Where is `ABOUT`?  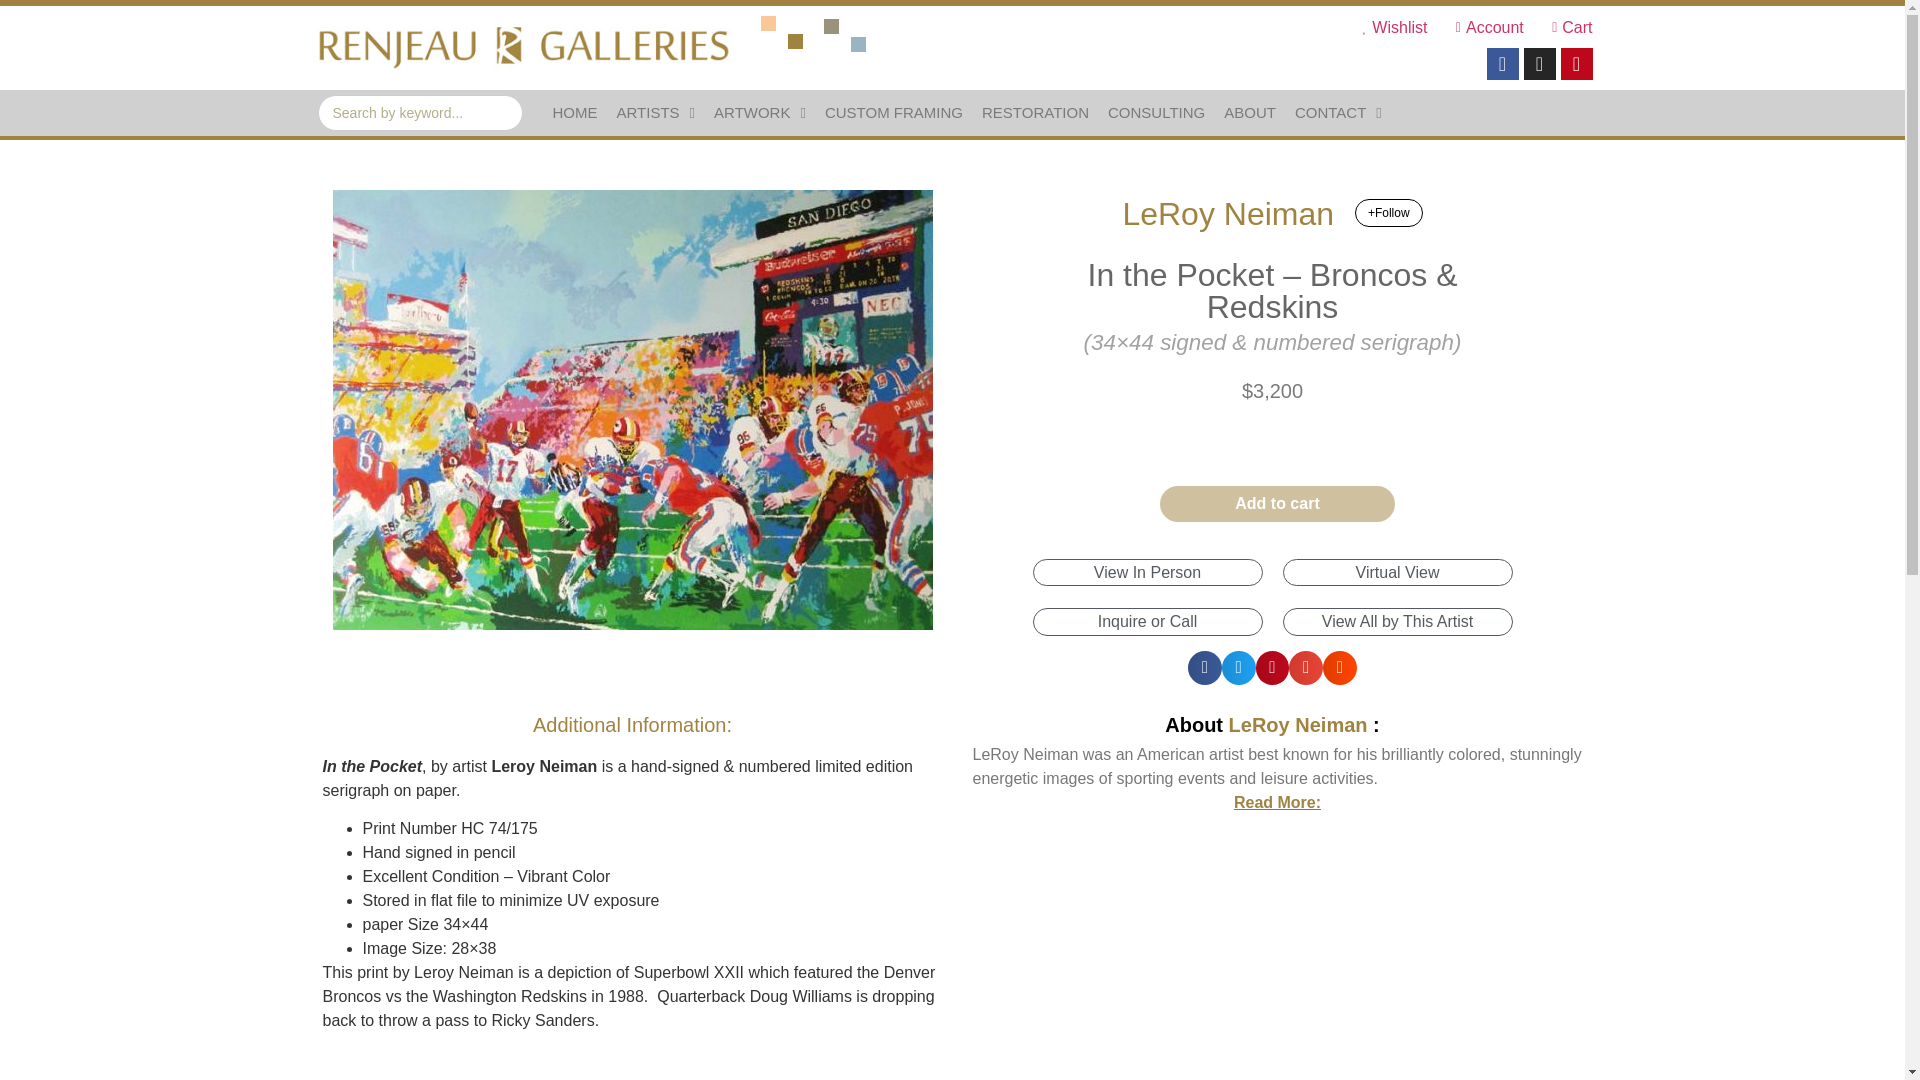
ABOUT is located at coordinates (1250, 112).